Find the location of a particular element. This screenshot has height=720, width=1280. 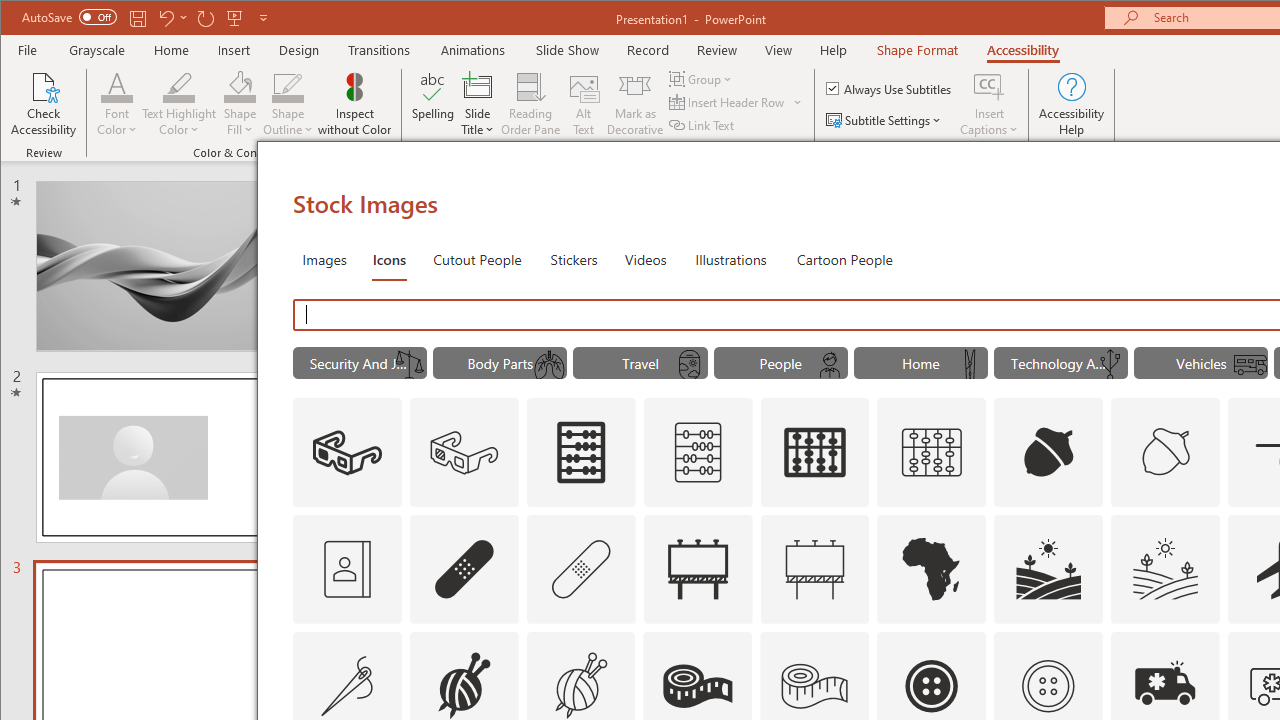

Shape Format is located at coordinates (916, 50).